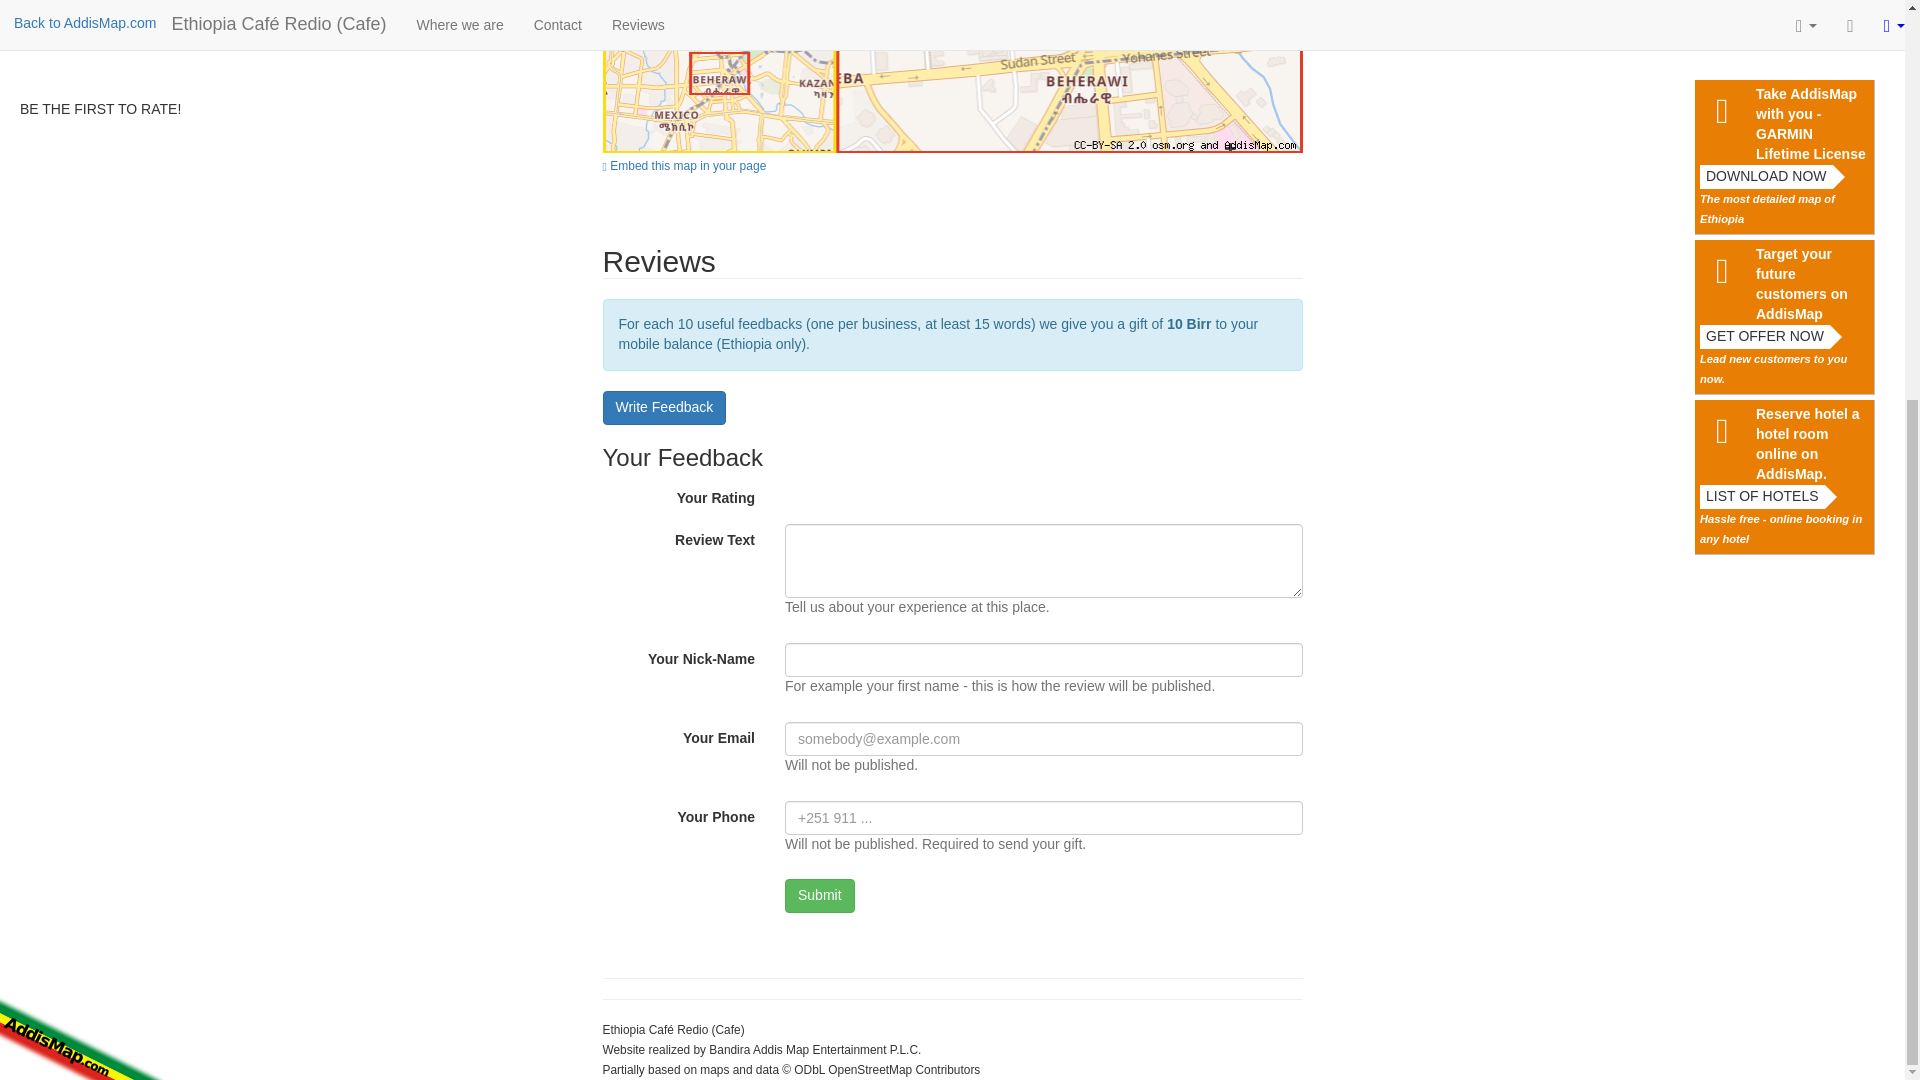 Image resolution: width=1920 pixels, height=1080 pixels. Describe the element at coordinates (820, 896) in the screenshot. I see `Submit` at that location.